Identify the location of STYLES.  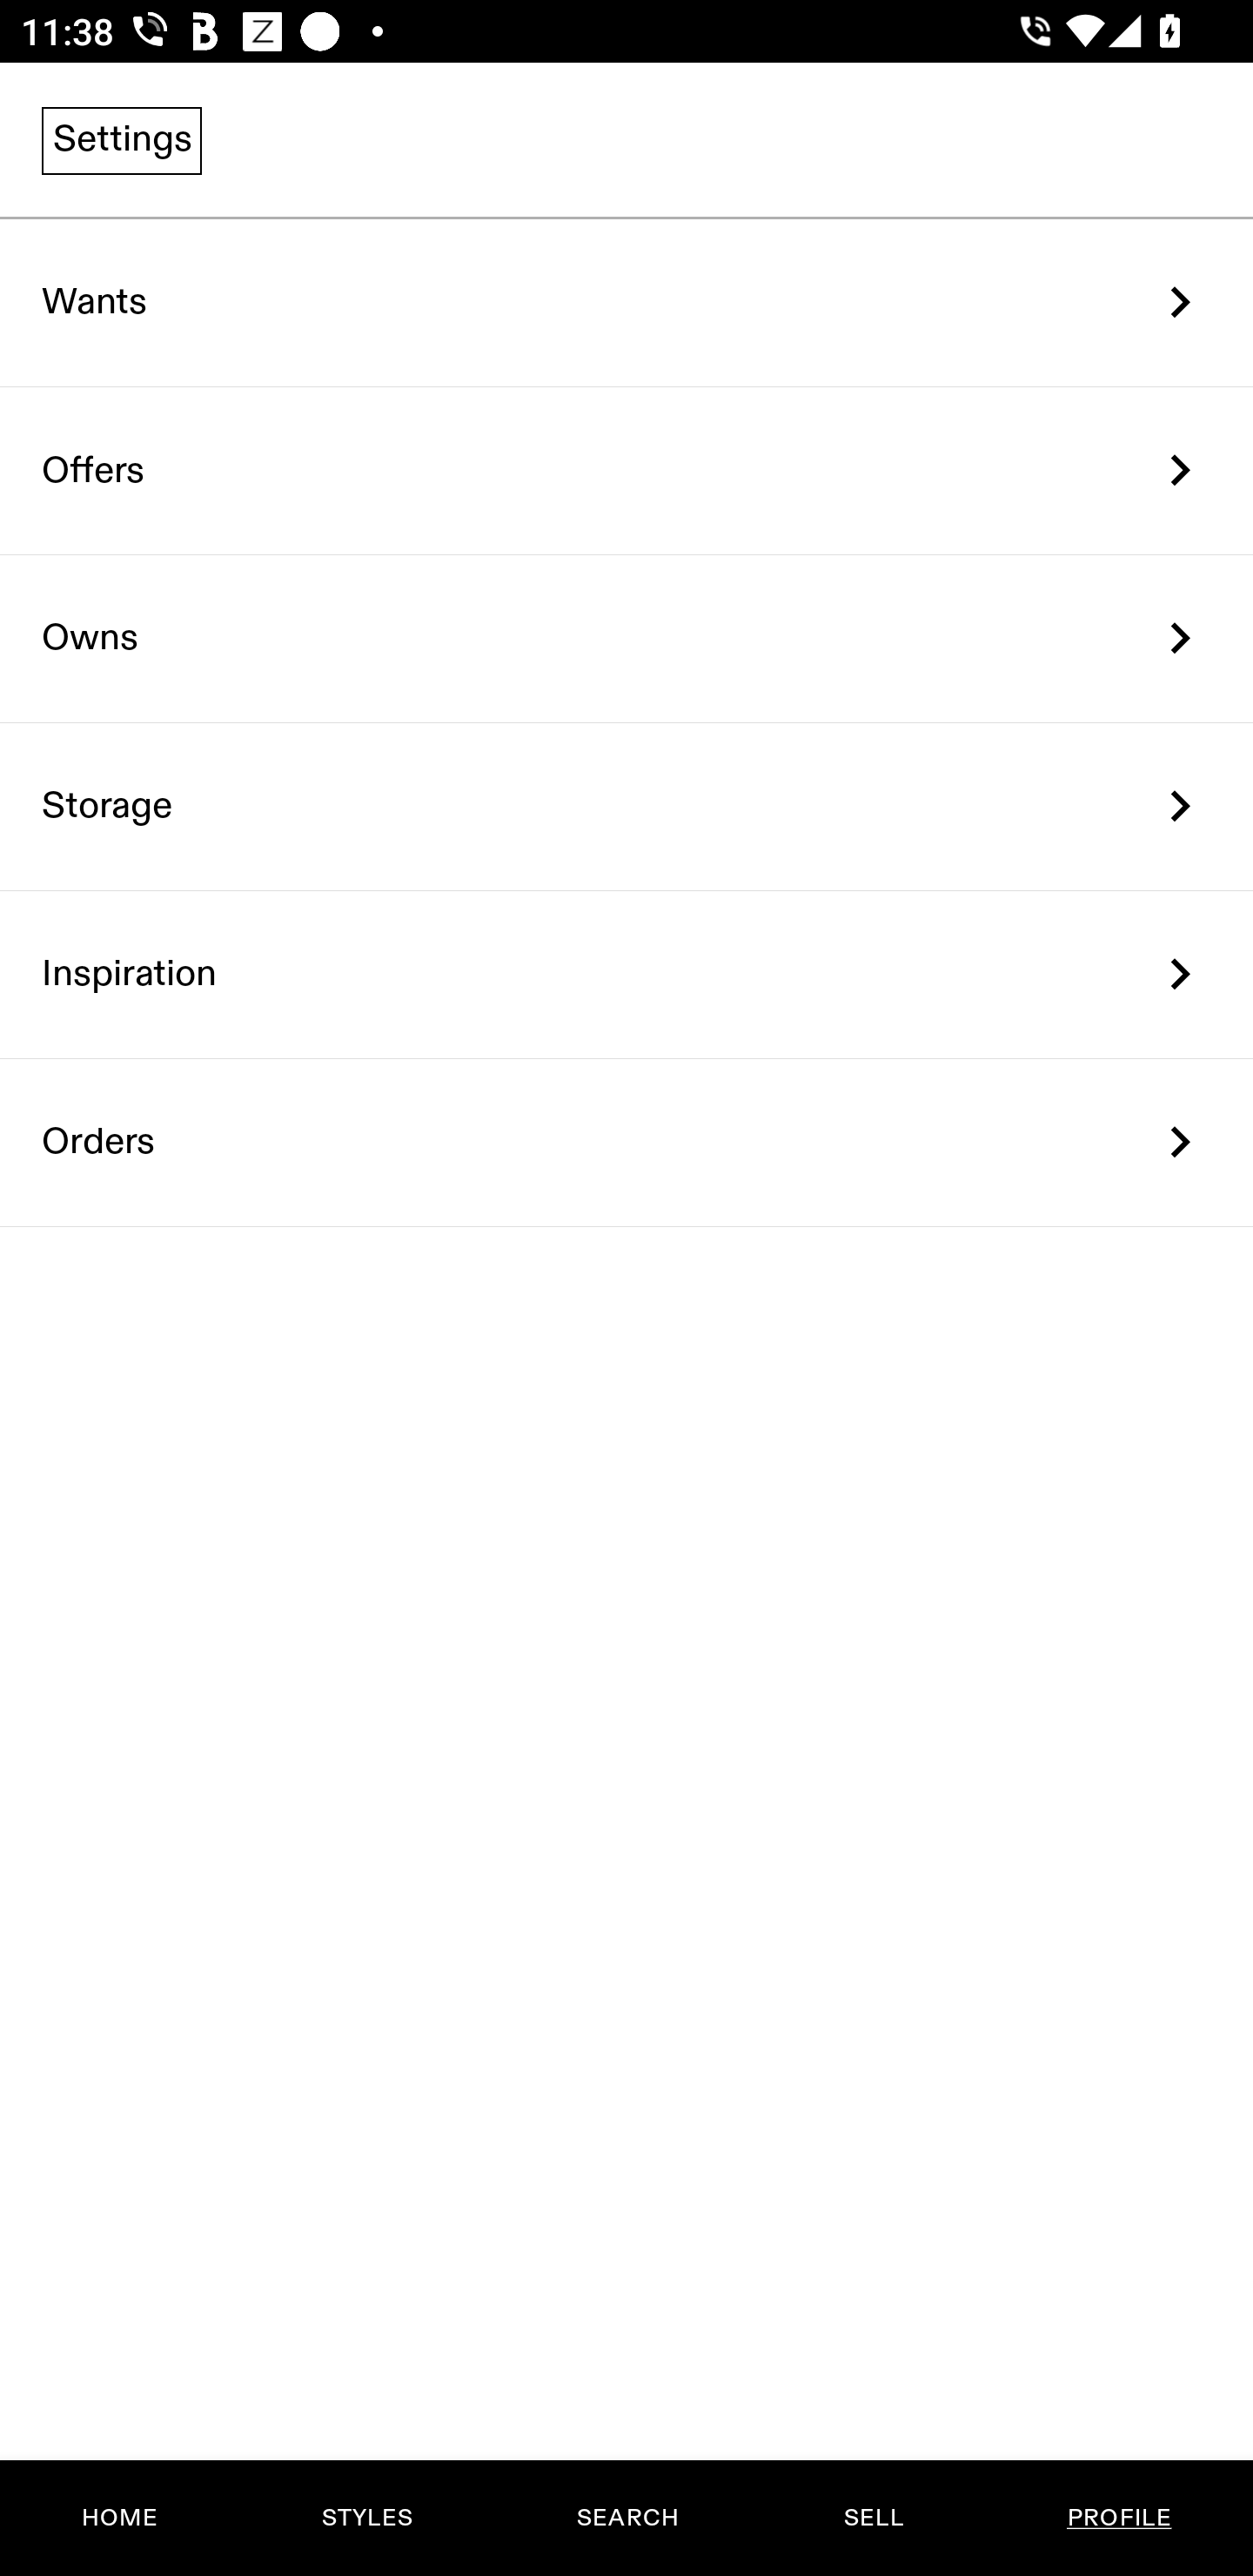
(366, 2518).